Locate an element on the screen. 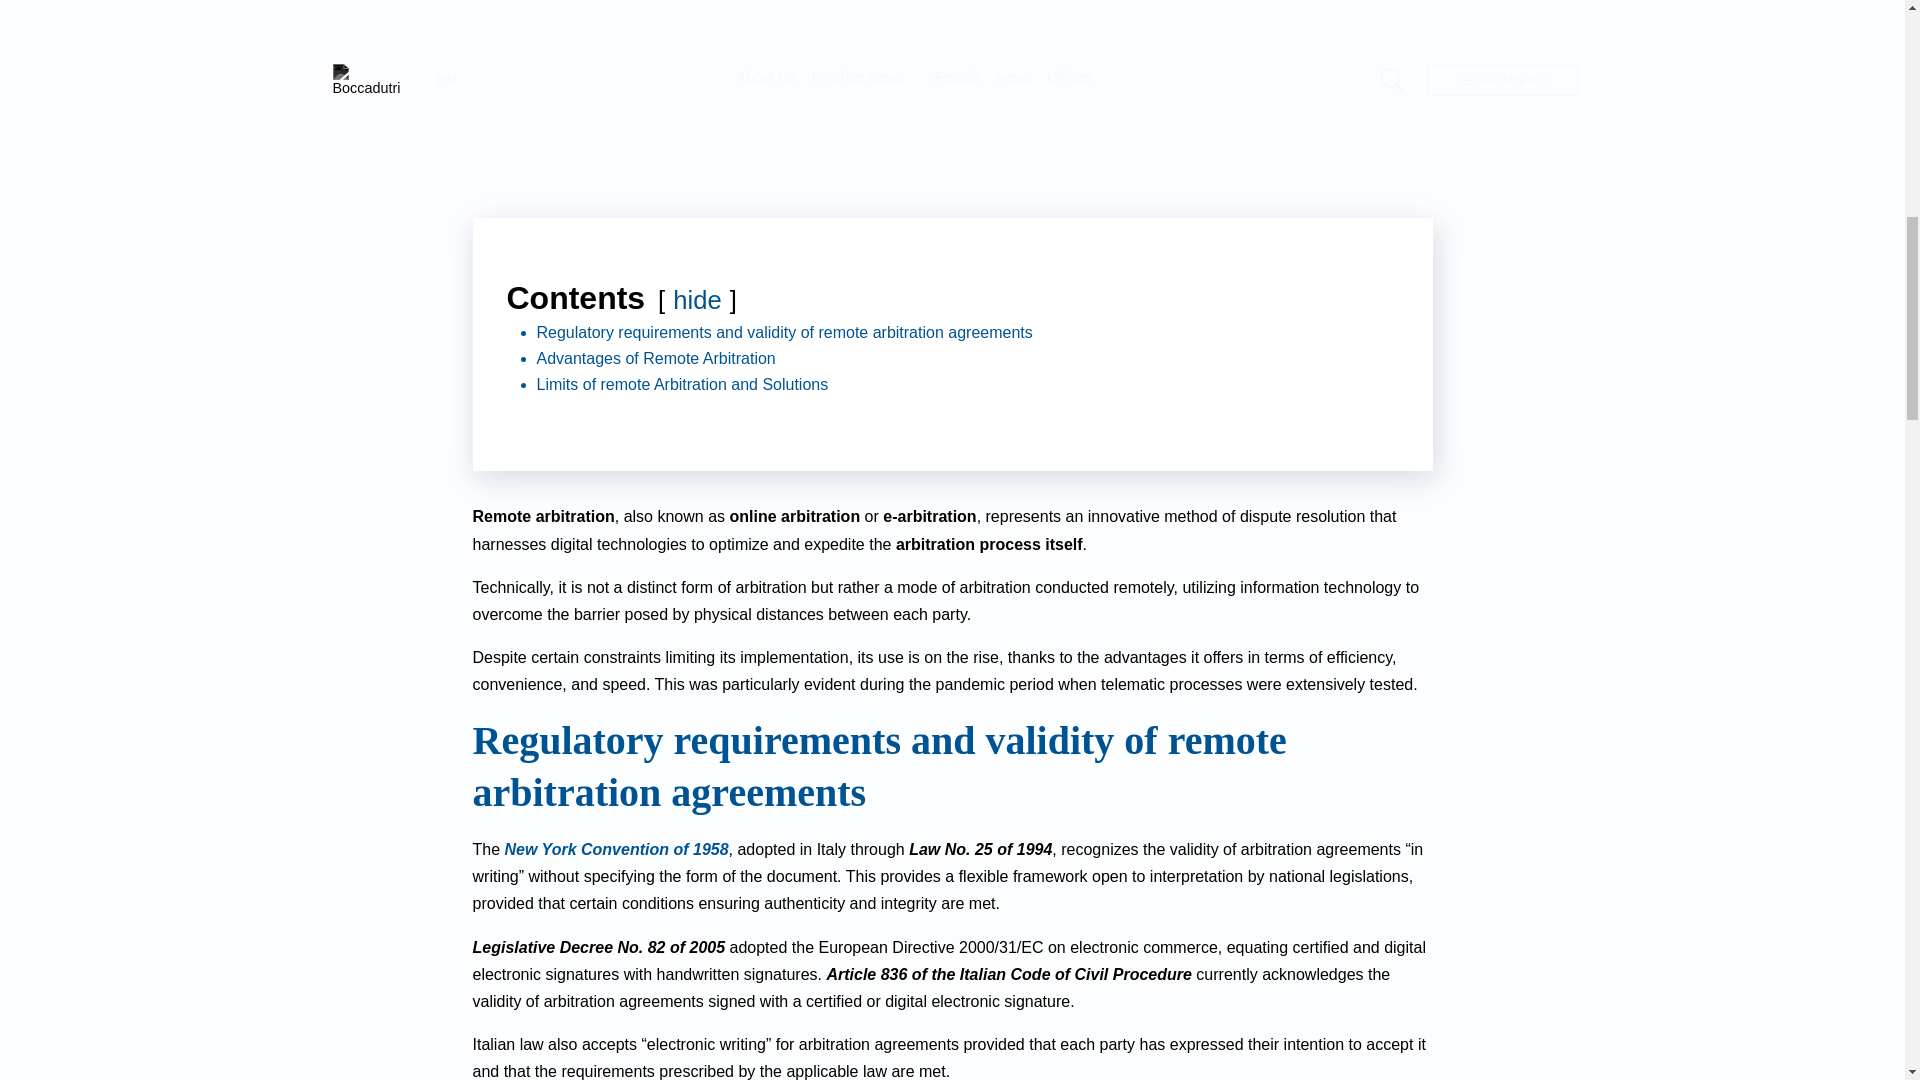  Remote arbitration: online dispute resolution 1 is located at coordinates (952, 84).